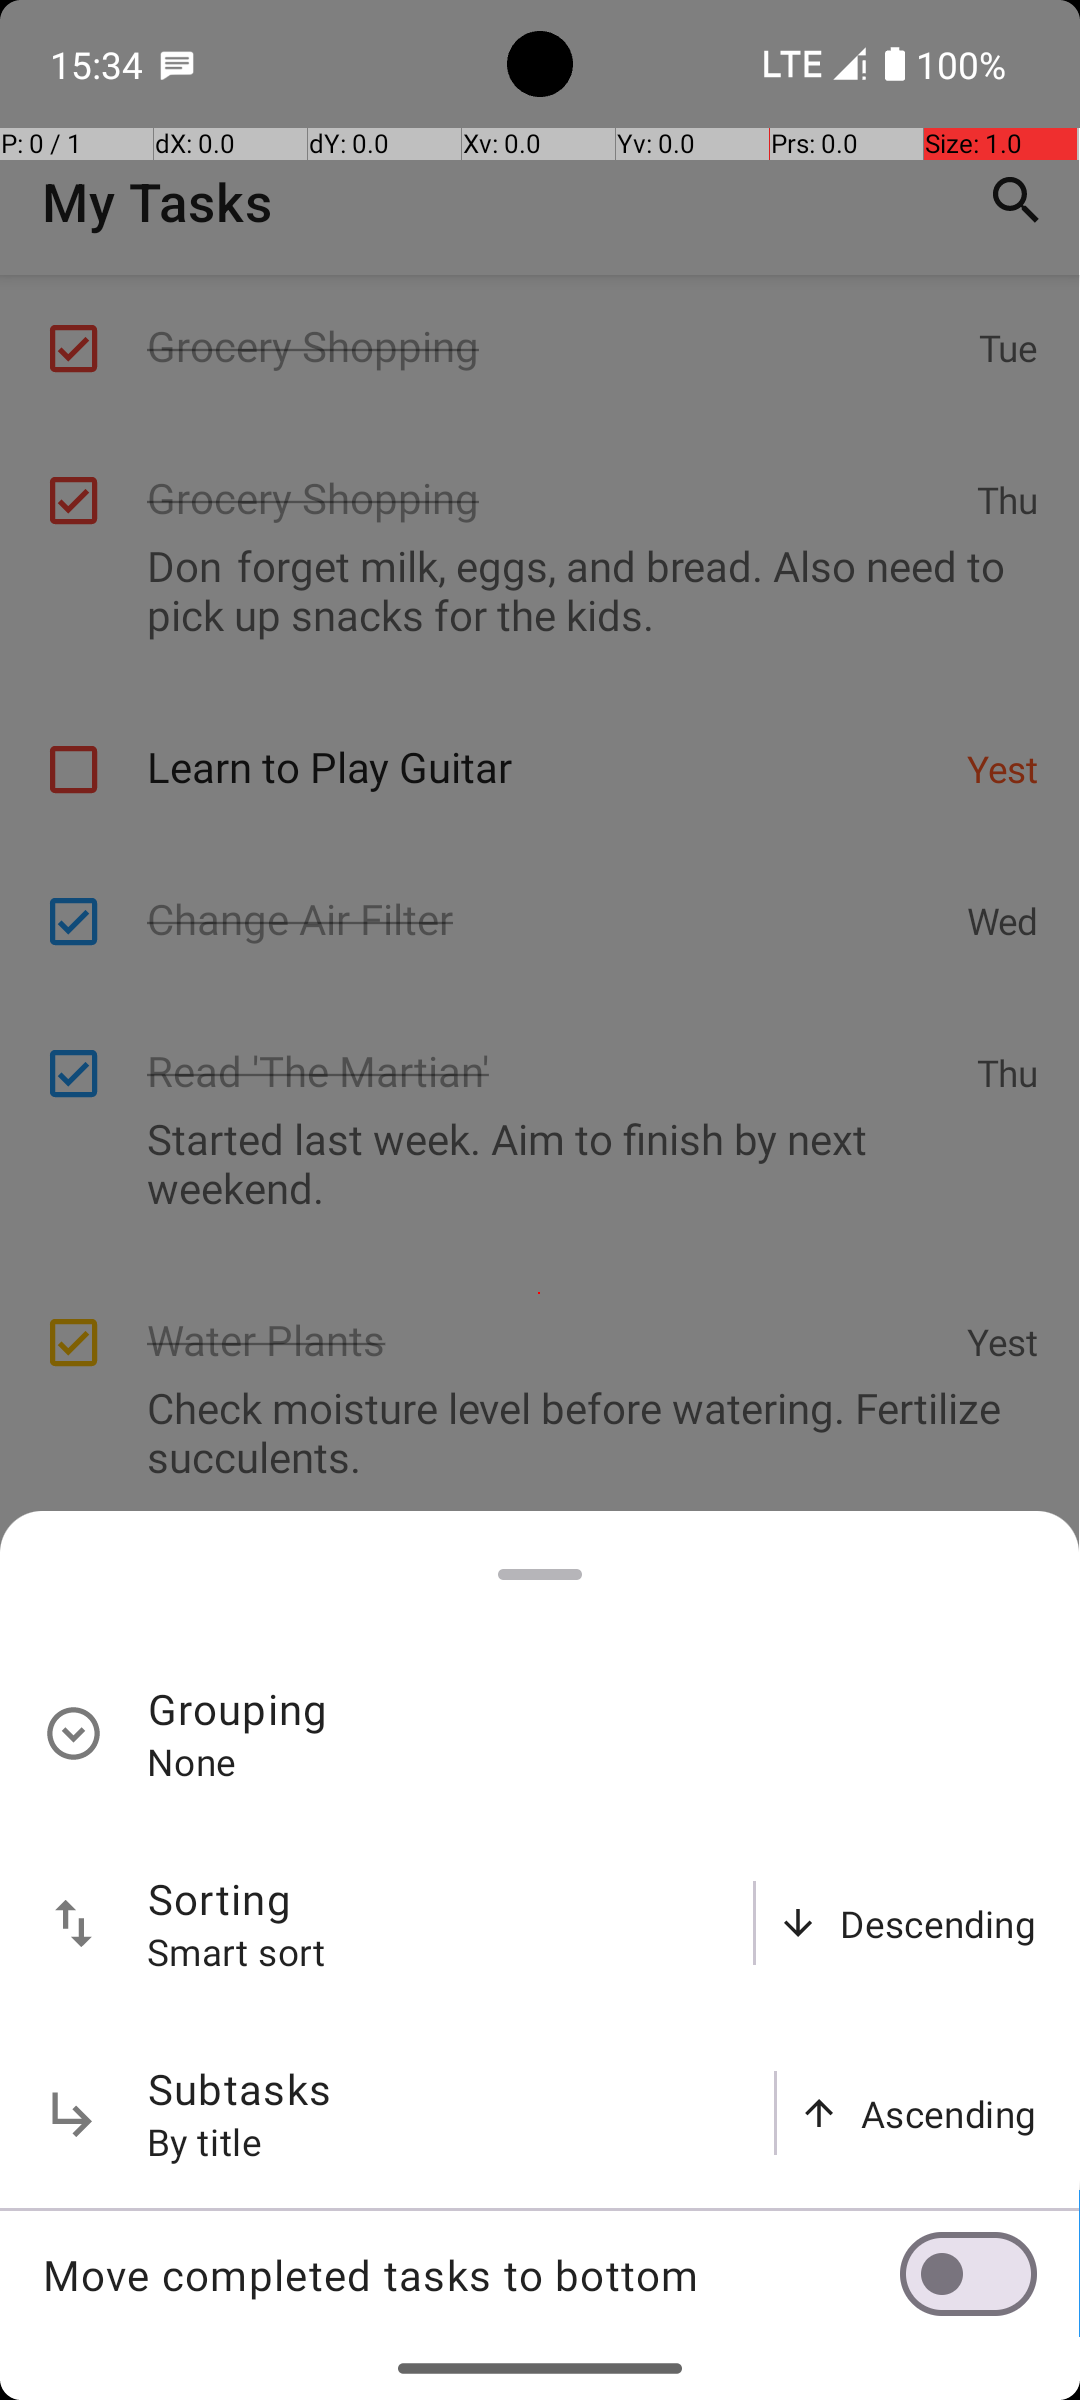 The height and width of the screenshot is (2400, 1080). Describe the element at coordinates (237, 1951) in the screenshot. I see `Smart sort` at that location.